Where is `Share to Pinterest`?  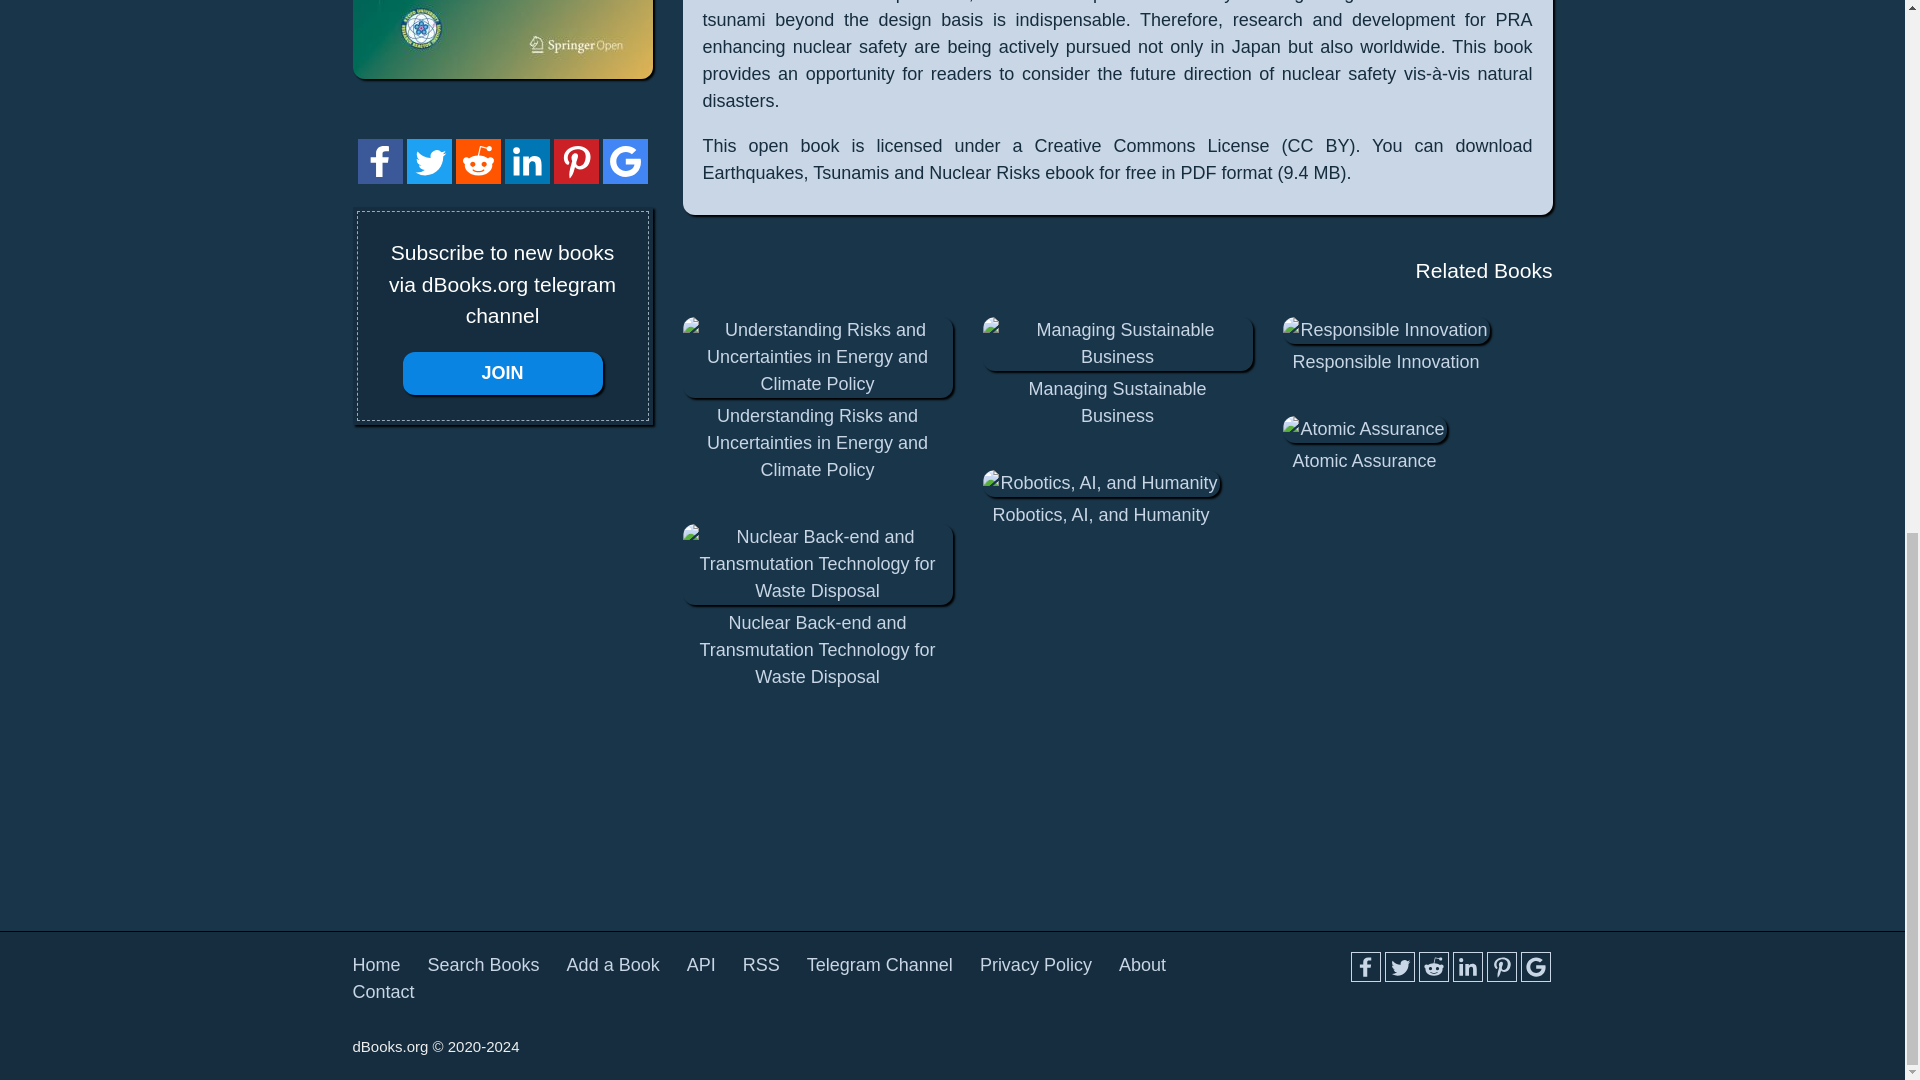 Share to Pinterest is located at coordinates (576, 161).